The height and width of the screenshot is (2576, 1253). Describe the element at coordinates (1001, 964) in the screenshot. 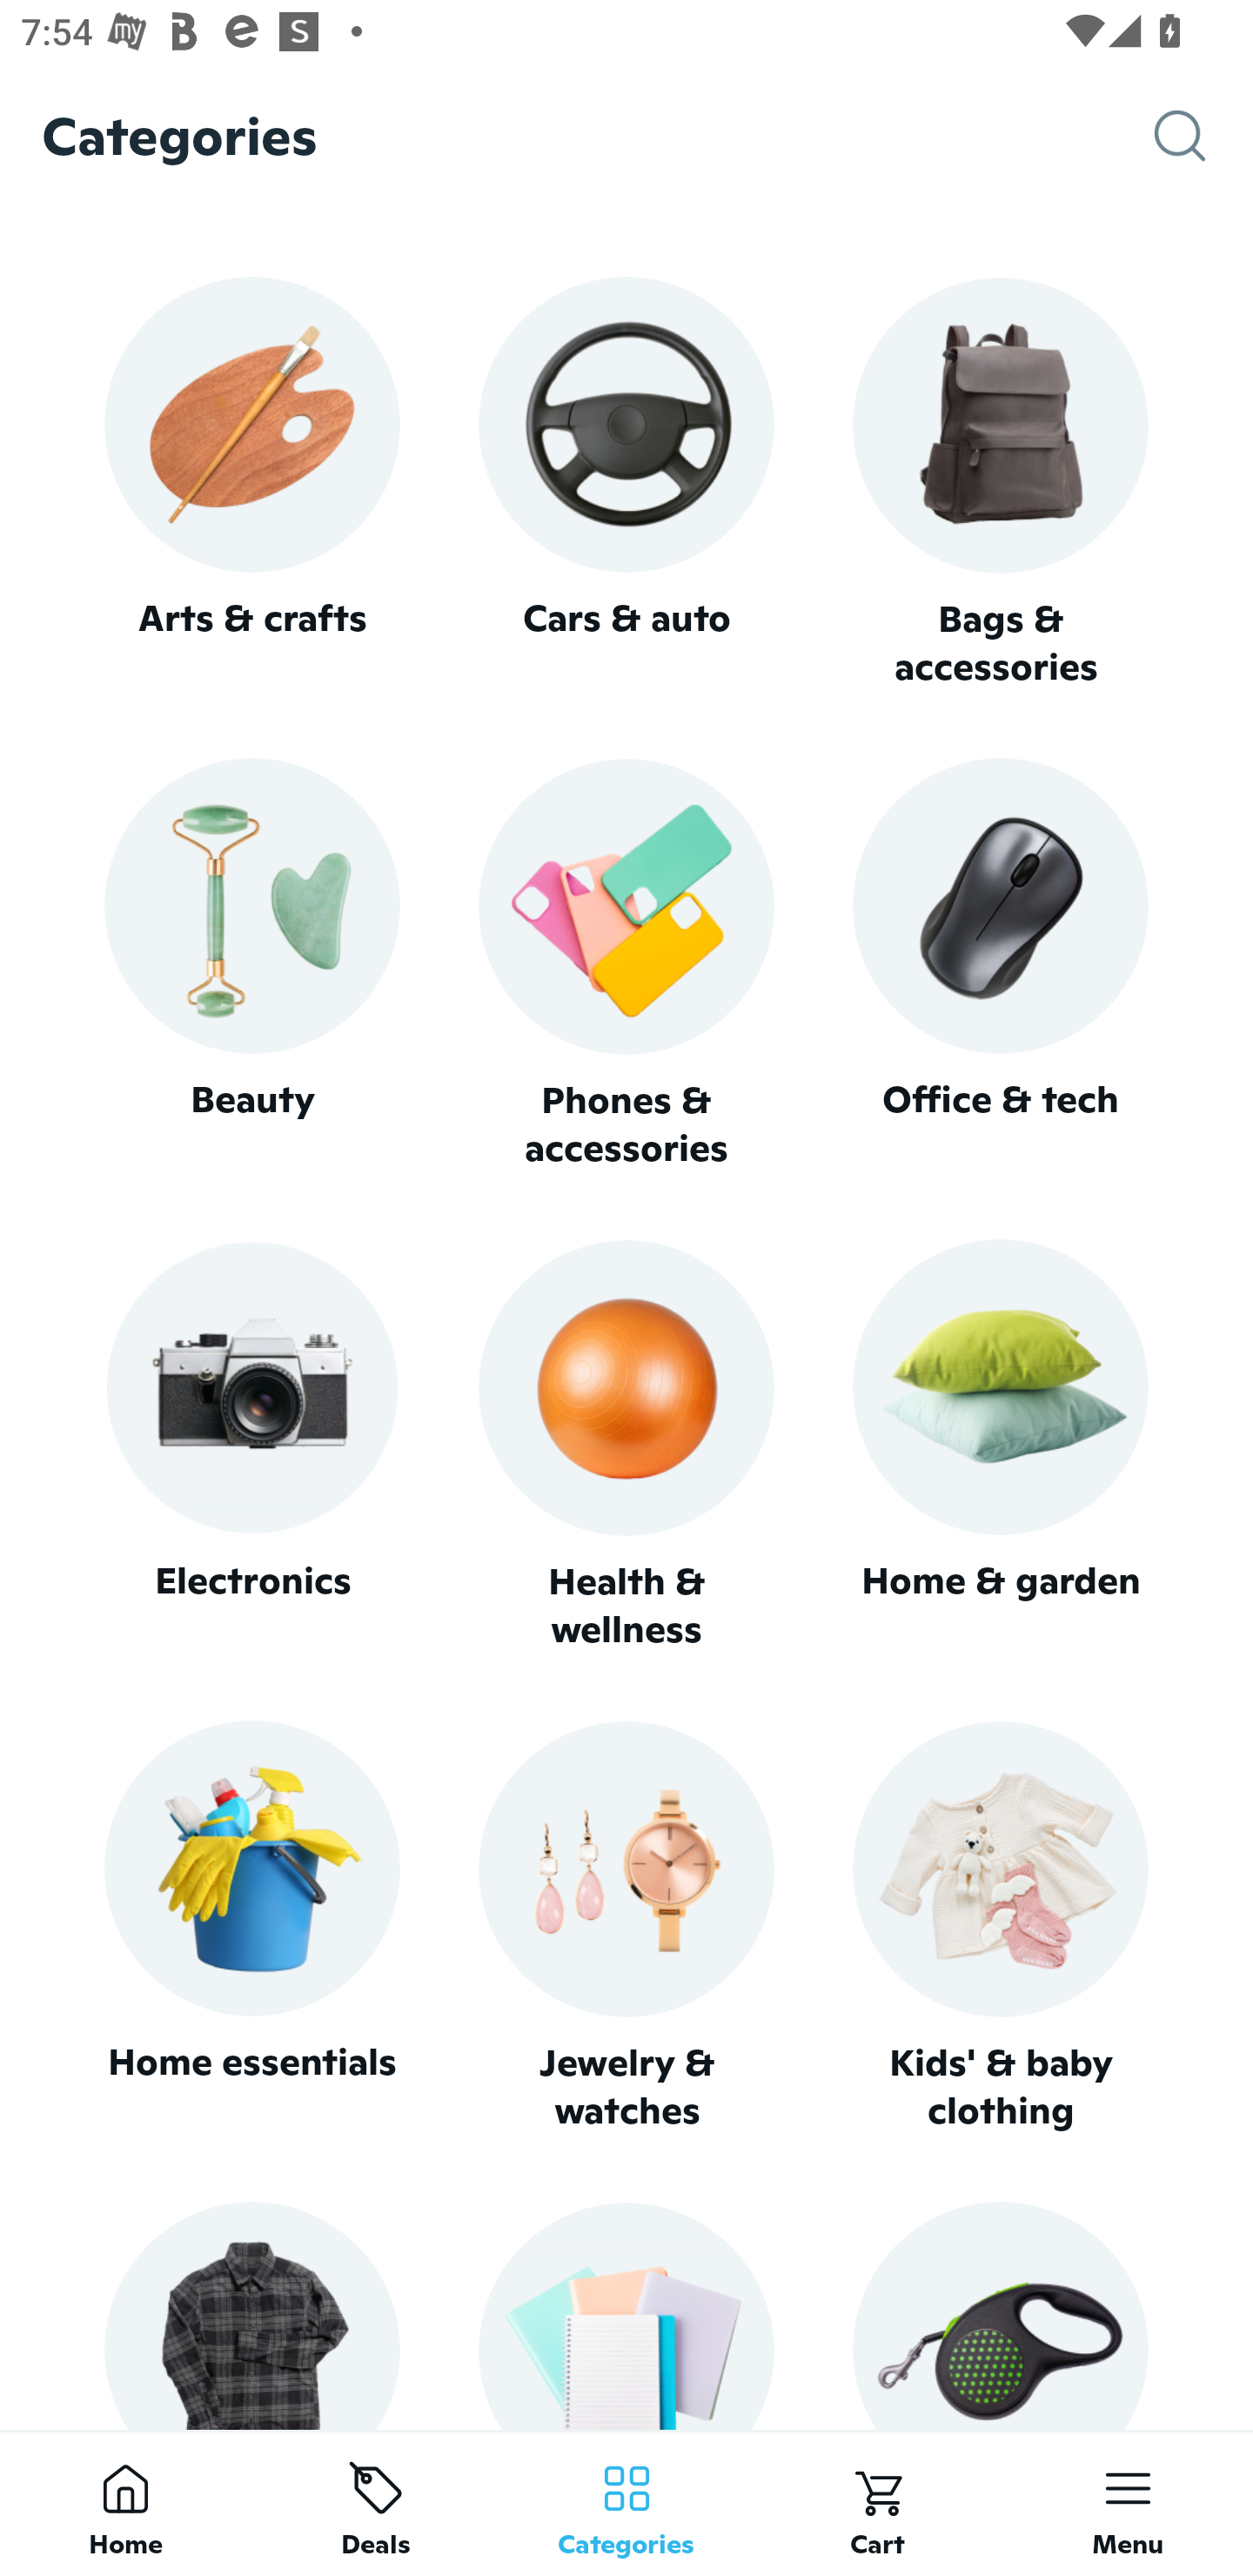

I see `Office & tech` at that location.